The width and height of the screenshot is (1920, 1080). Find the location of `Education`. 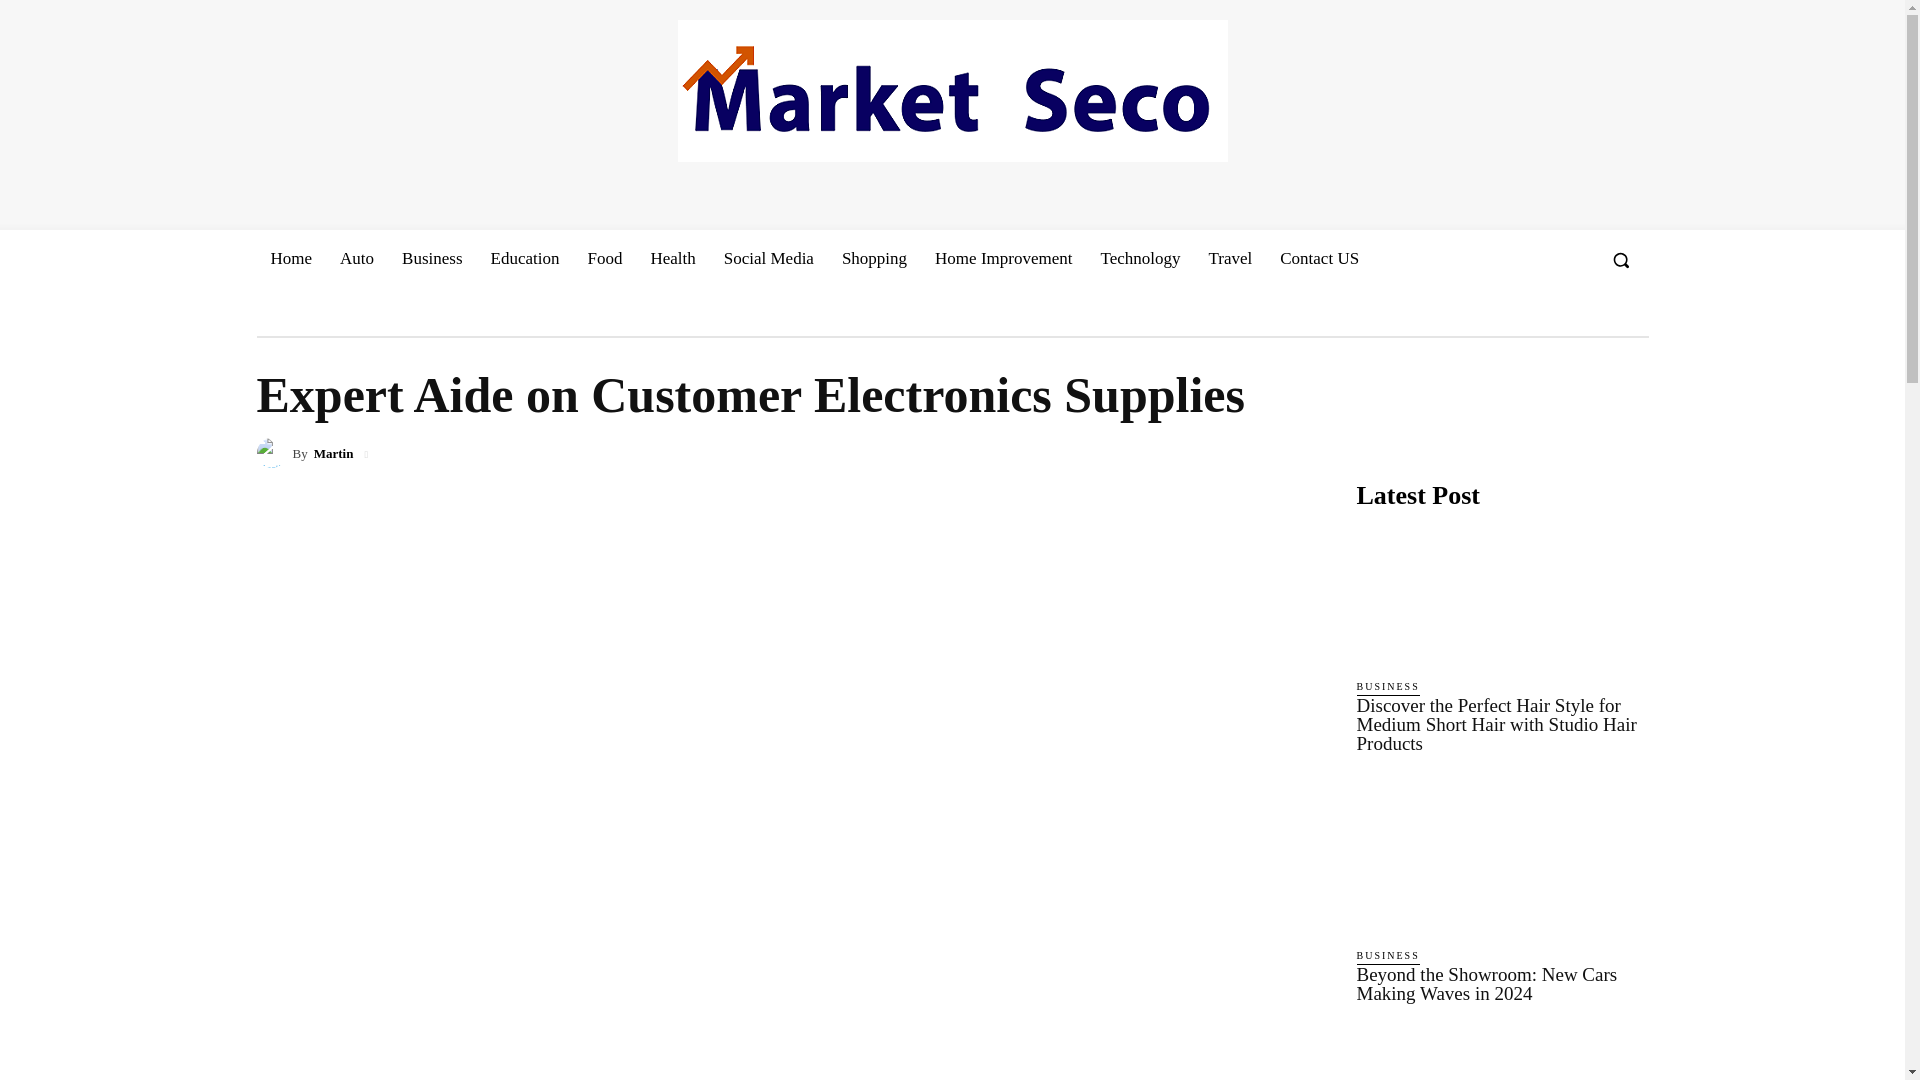

Education is located at coordinates (525, 259).